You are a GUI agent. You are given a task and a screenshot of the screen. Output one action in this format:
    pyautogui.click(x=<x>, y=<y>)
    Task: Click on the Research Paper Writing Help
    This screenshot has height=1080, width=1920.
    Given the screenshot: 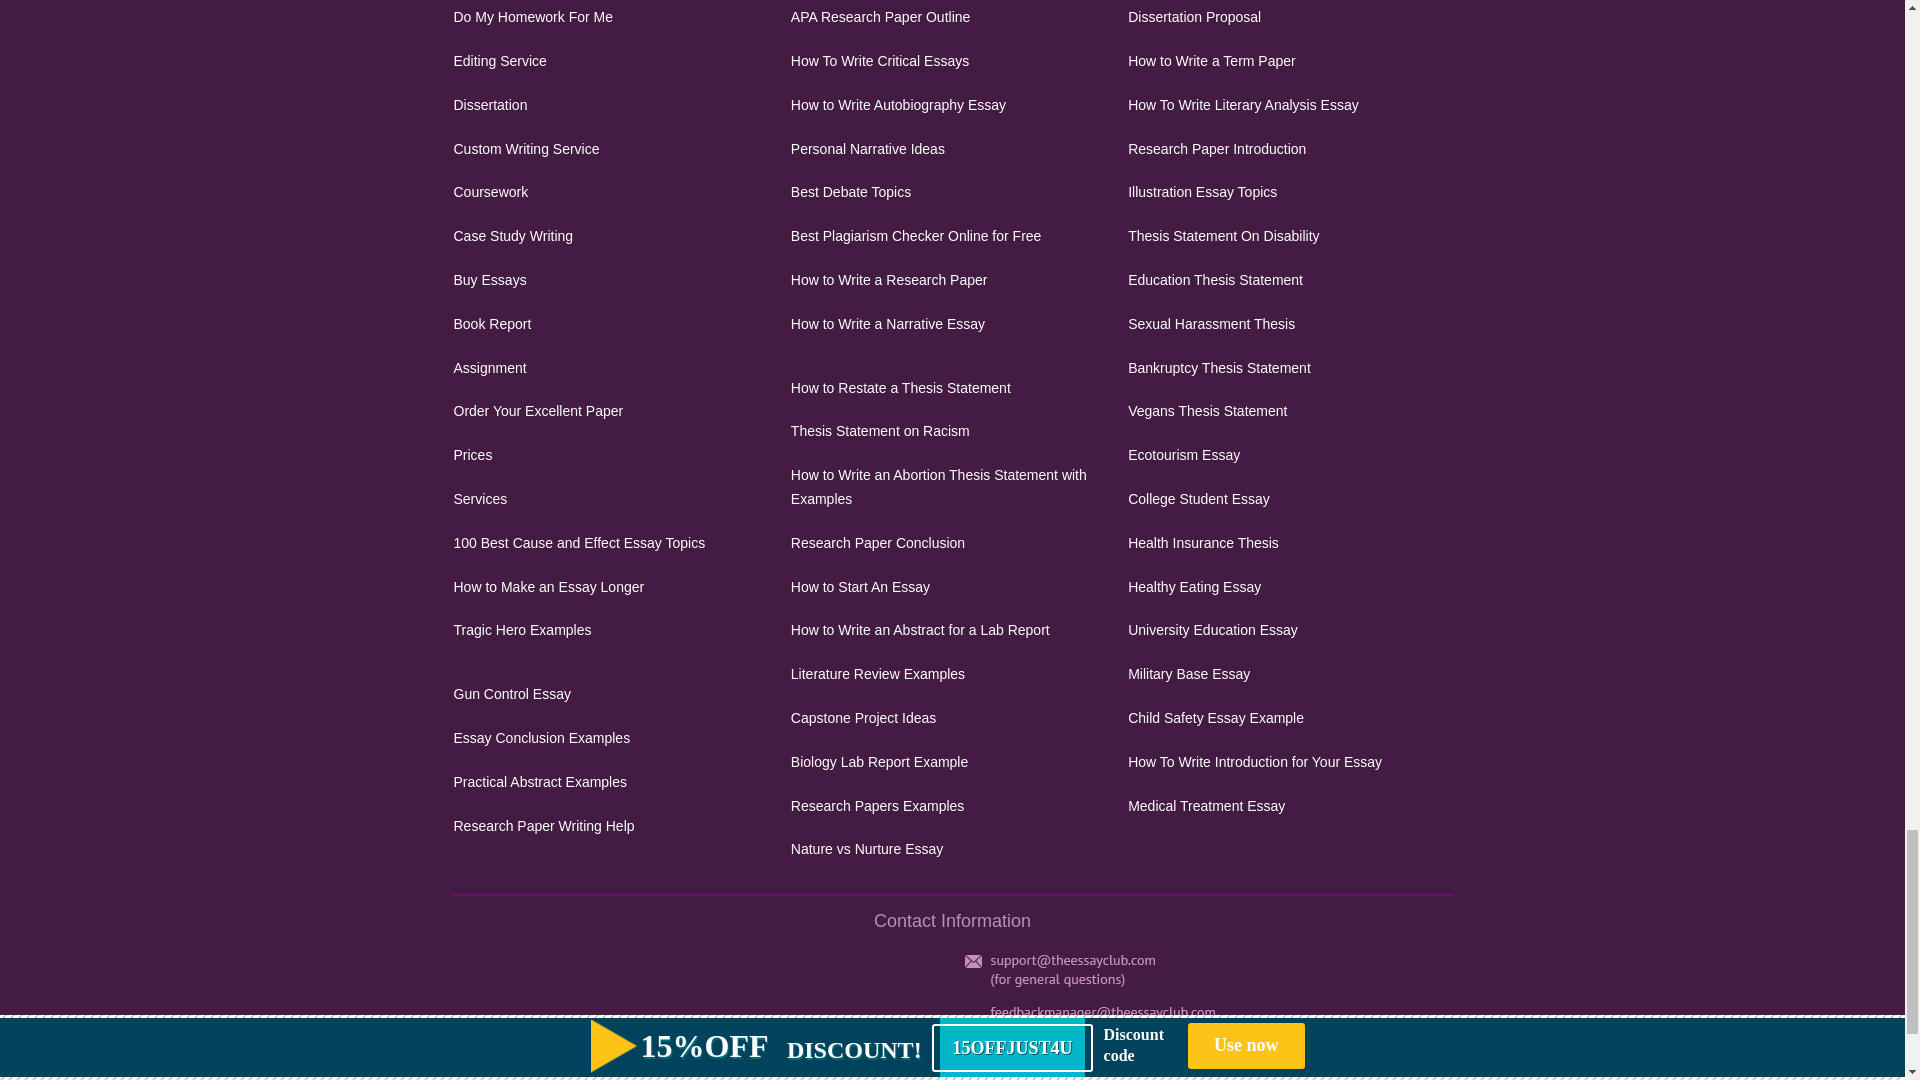 What is the action you would take?
    pyautogui.click(x=615, y=827)
    